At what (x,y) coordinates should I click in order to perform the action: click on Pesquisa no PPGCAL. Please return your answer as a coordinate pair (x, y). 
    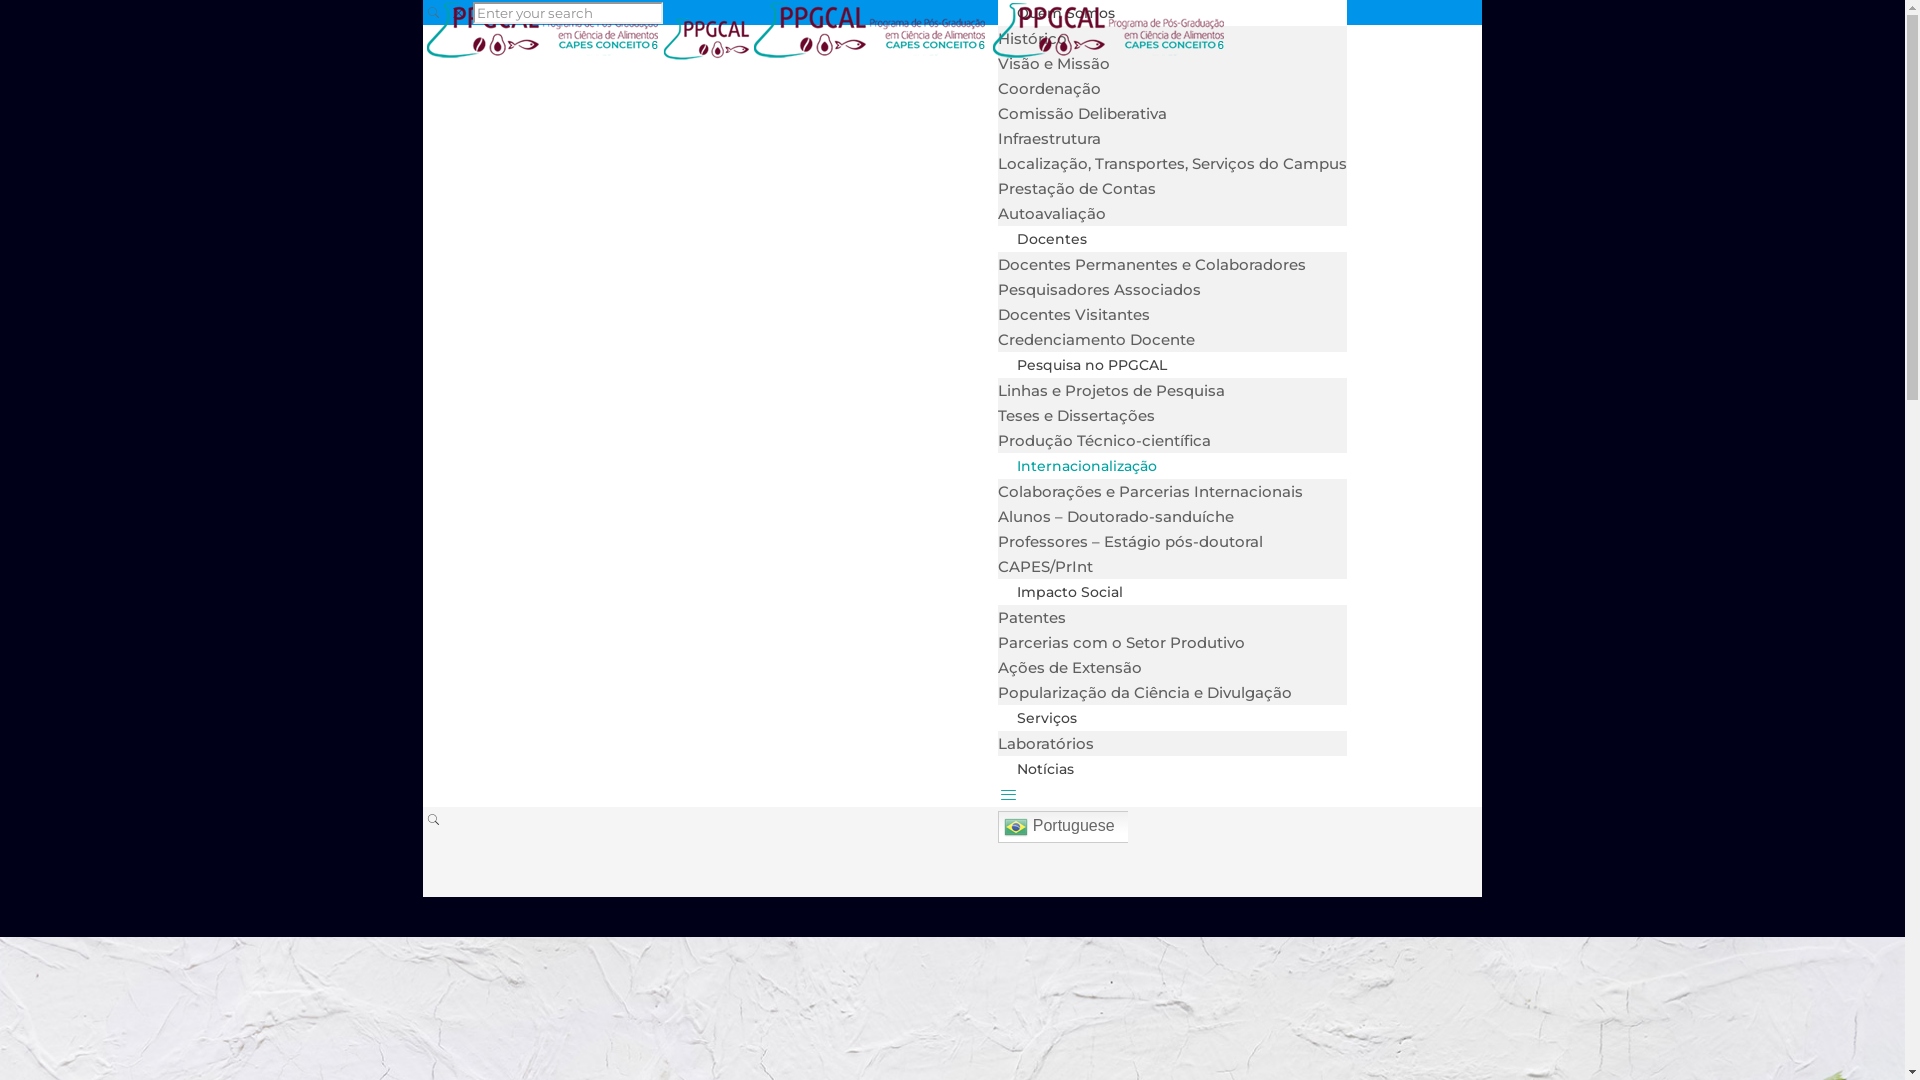
    Looking at the image, I should click on (1092, 365).